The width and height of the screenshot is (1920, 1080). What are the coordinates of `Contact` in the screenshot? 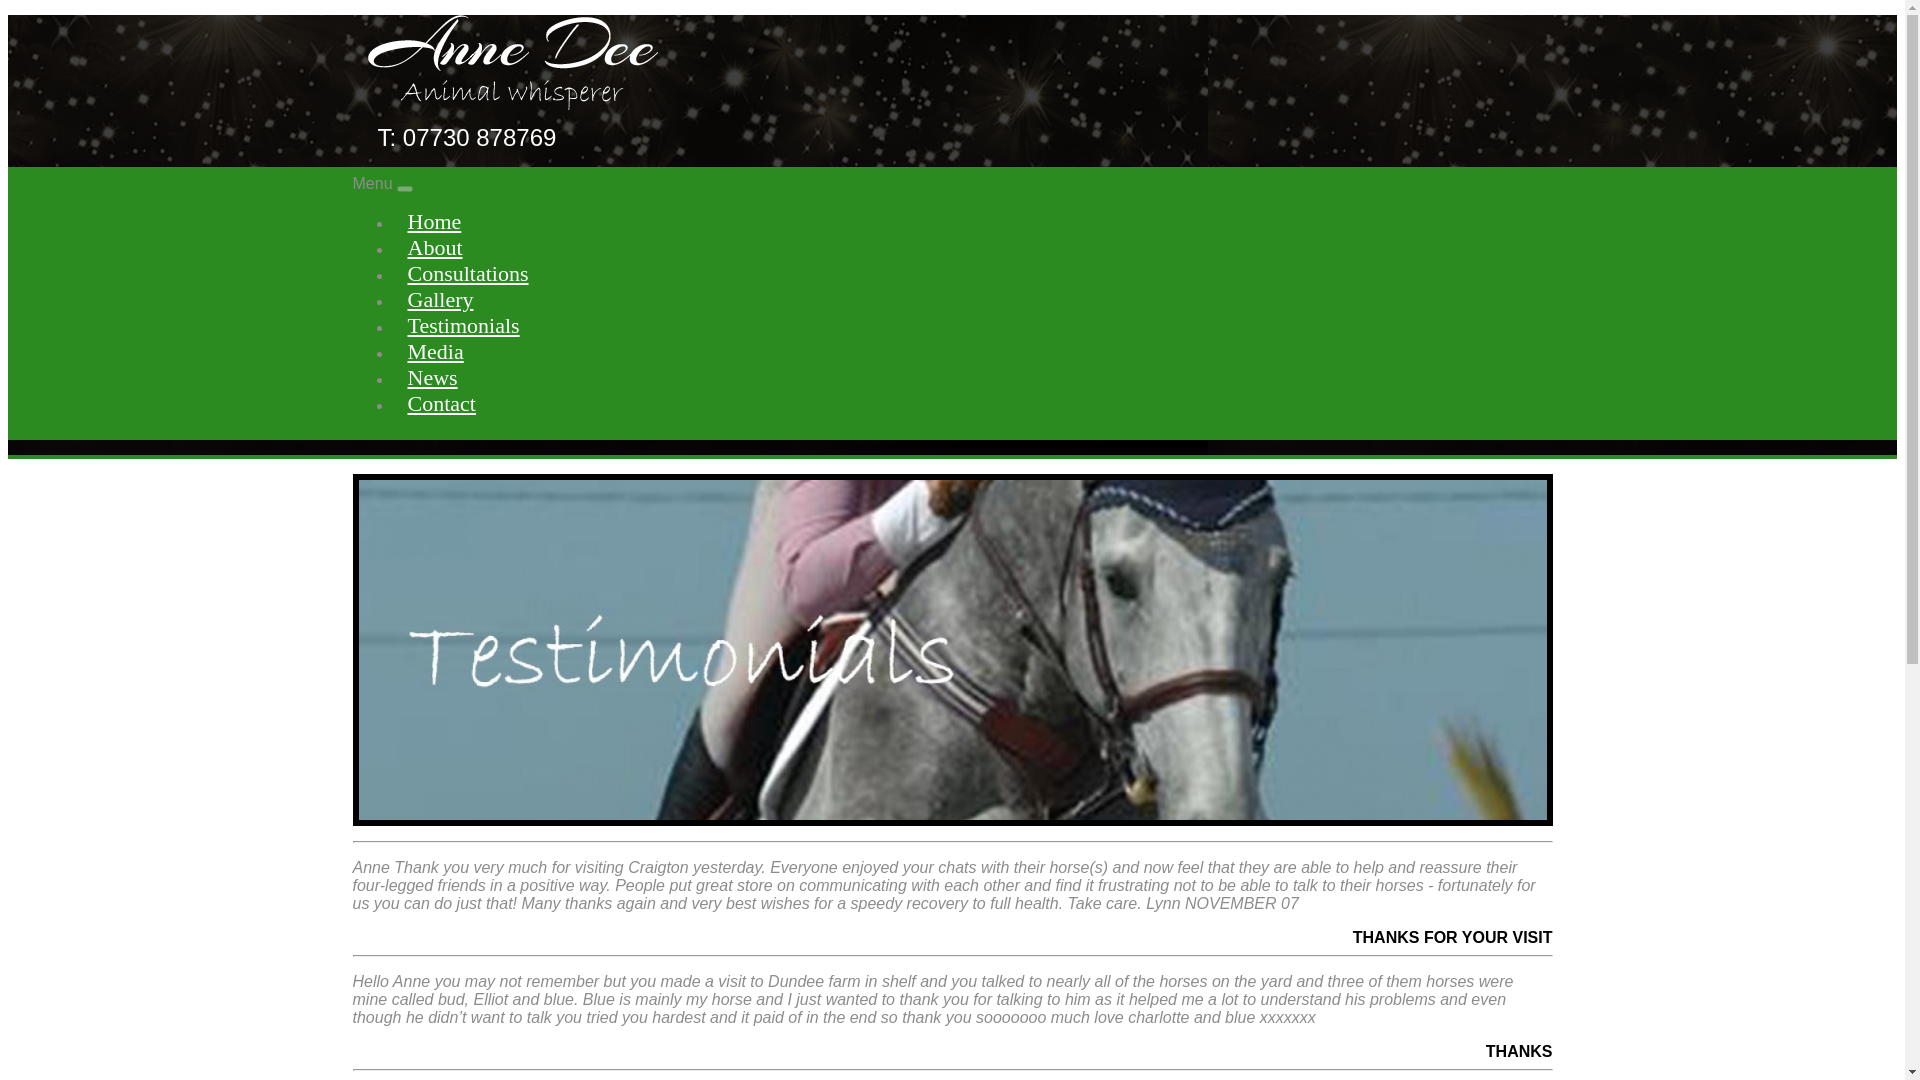 It's located at (971, 402).